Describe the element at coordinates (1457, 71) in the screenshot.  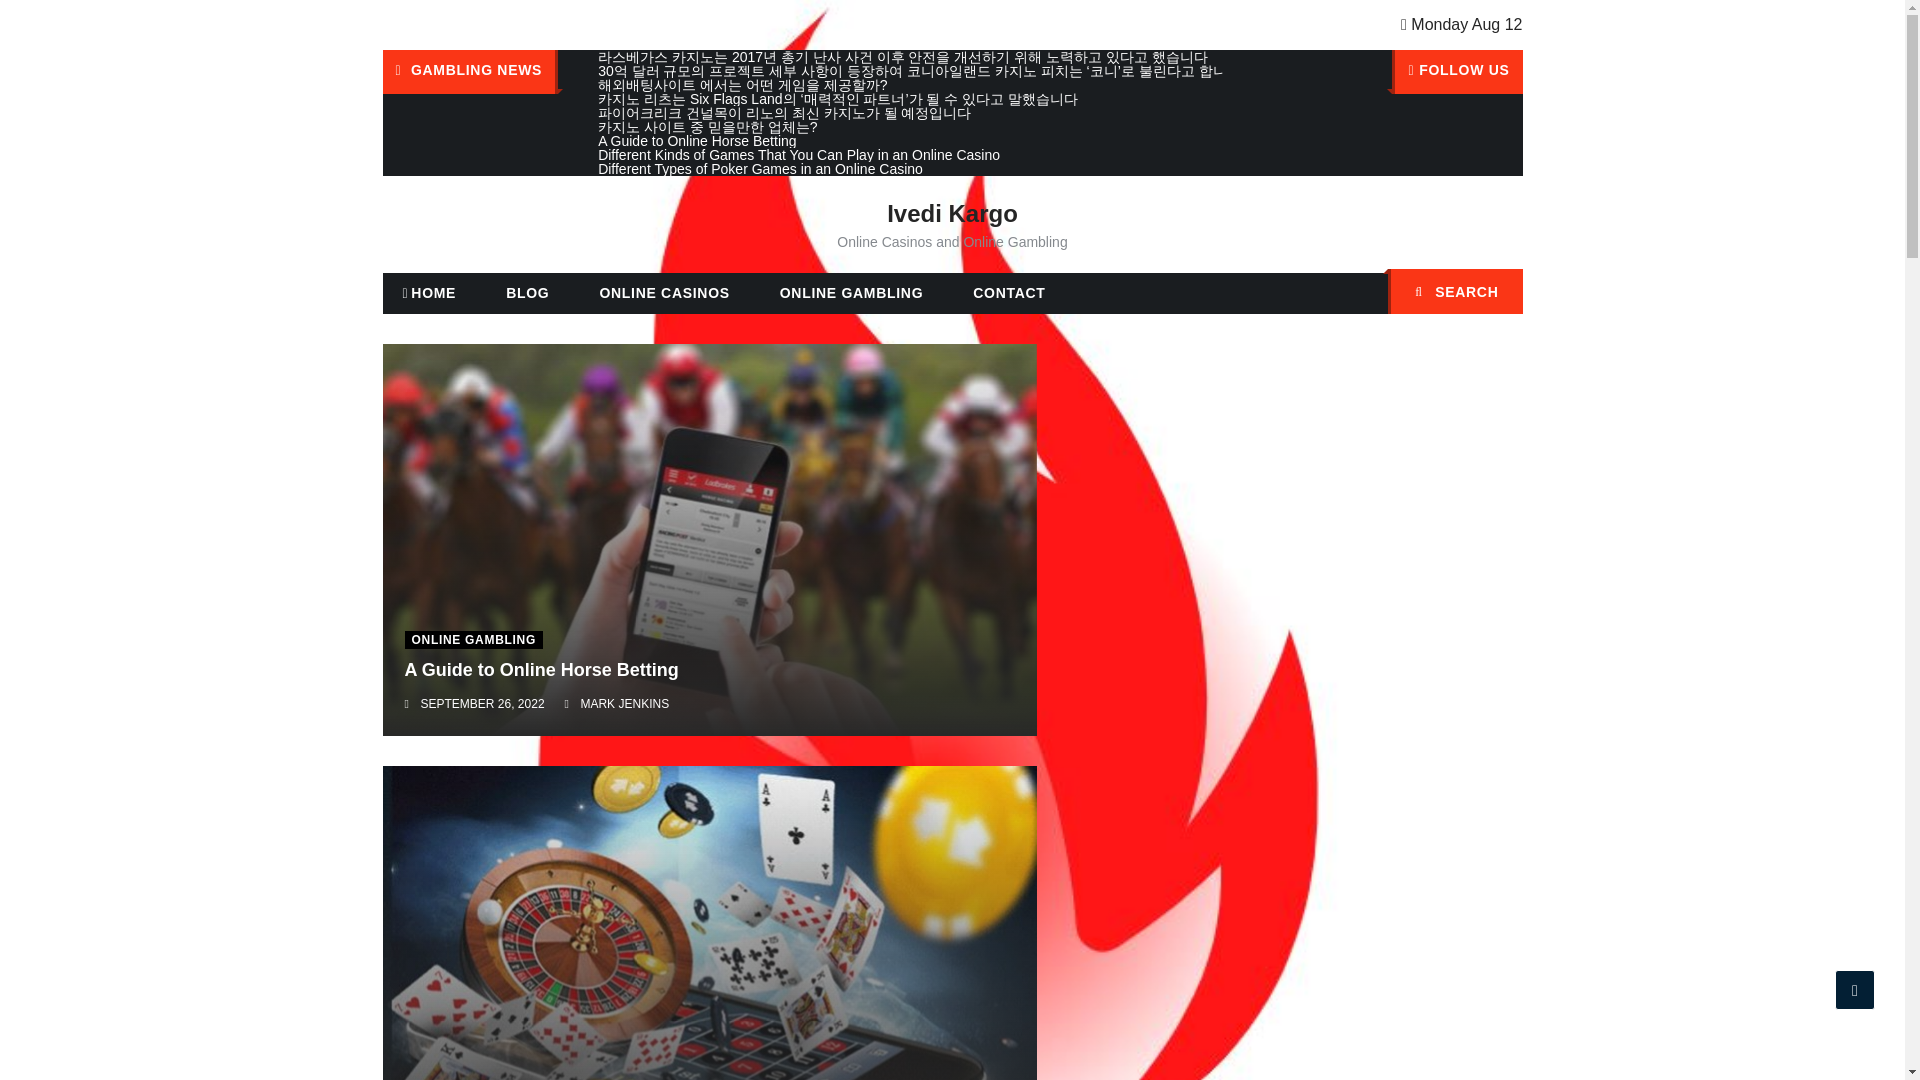
I see `FOLLOW US` at that location.